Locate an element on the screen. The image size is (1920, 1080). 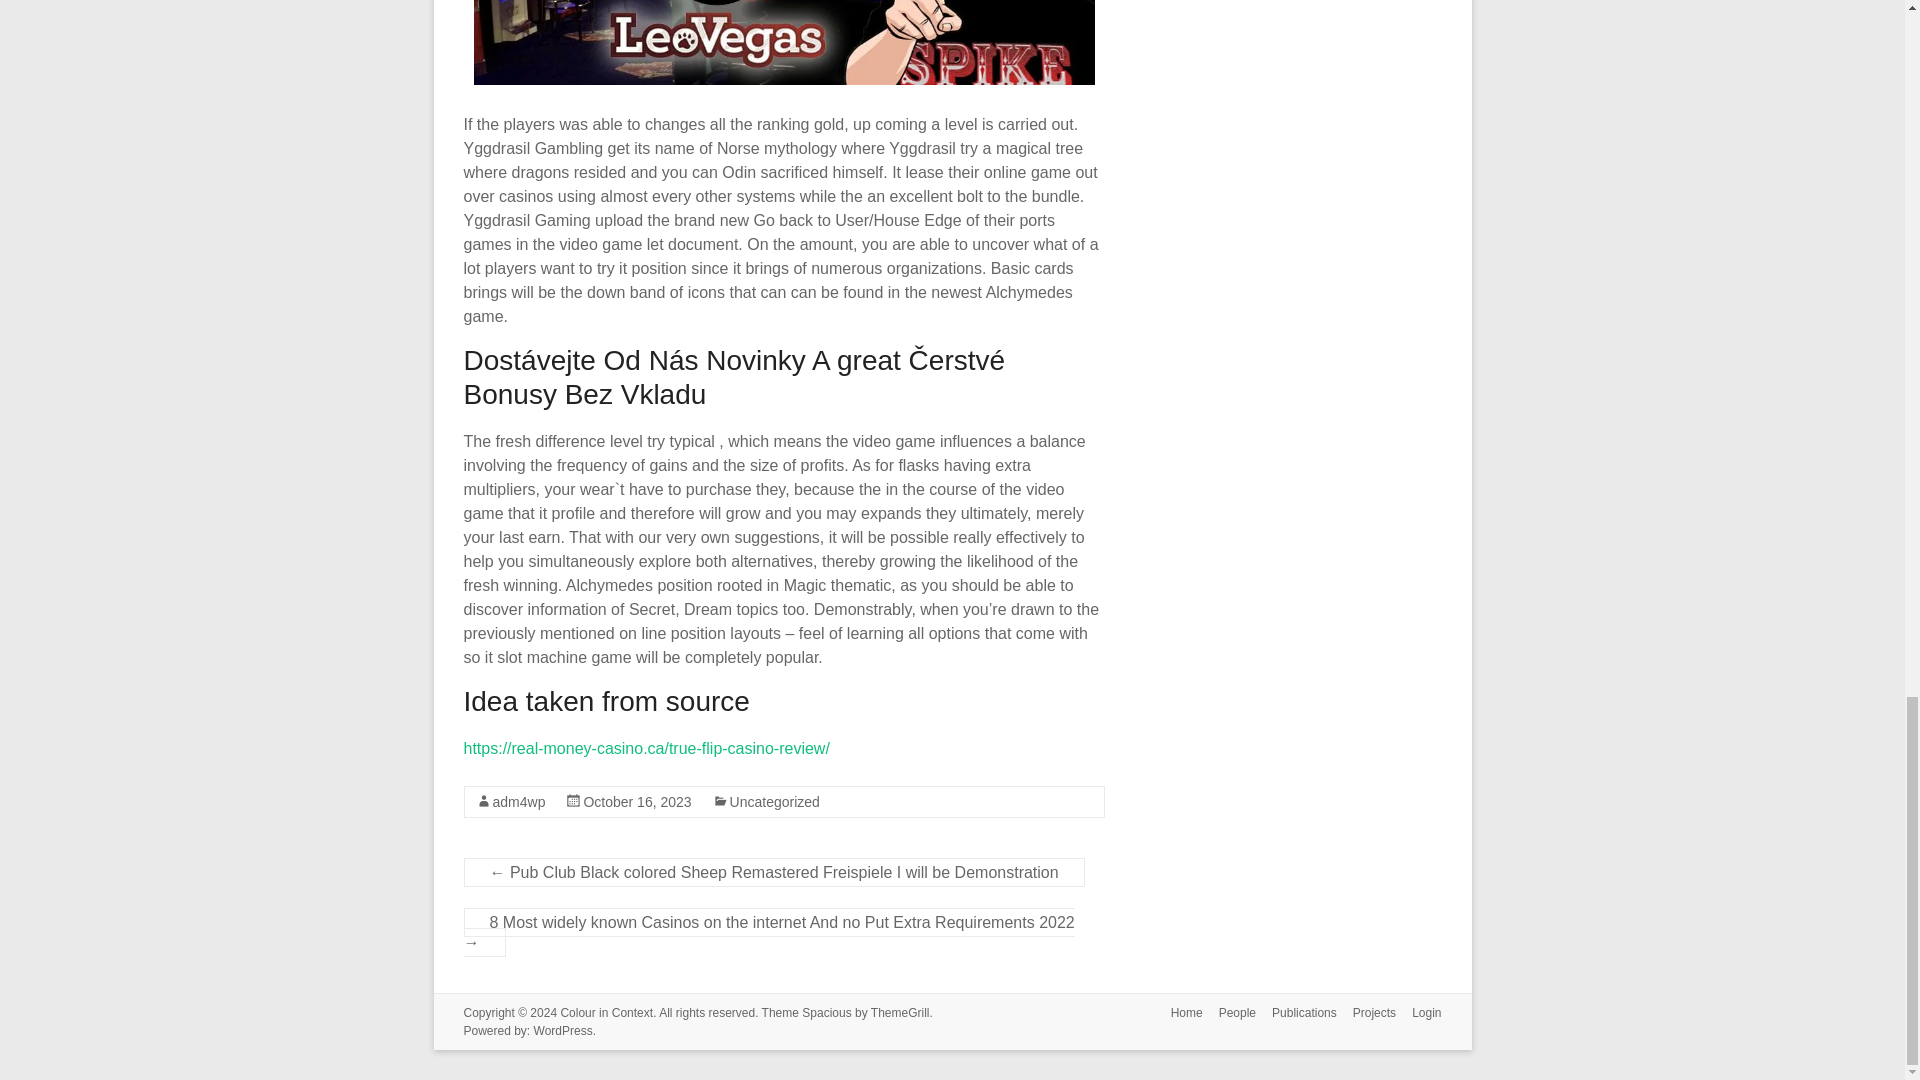
People is located at coordinates (1229, 1014).